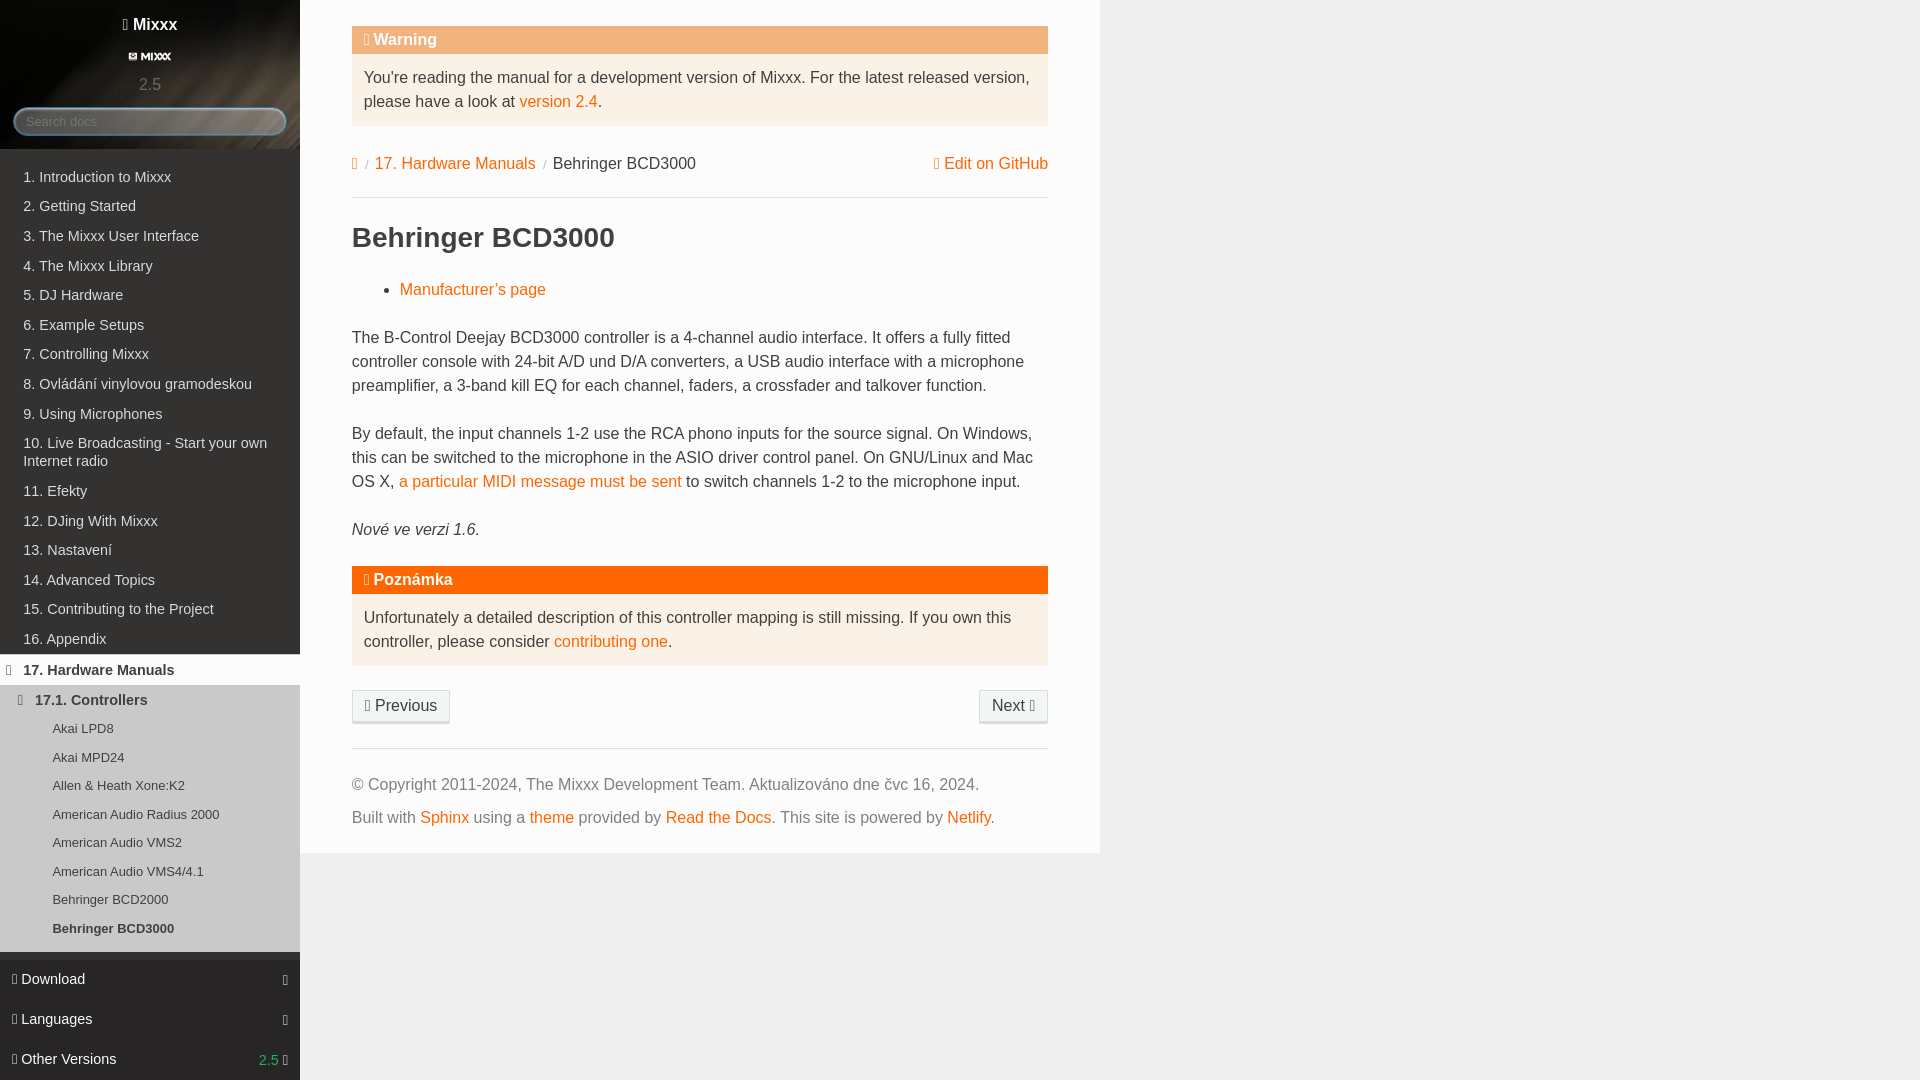 This screenshot has width=1920, height=1080. Describe the element at coordinates (150, 41) in the screenshot. I see `Mixxx` at that location.